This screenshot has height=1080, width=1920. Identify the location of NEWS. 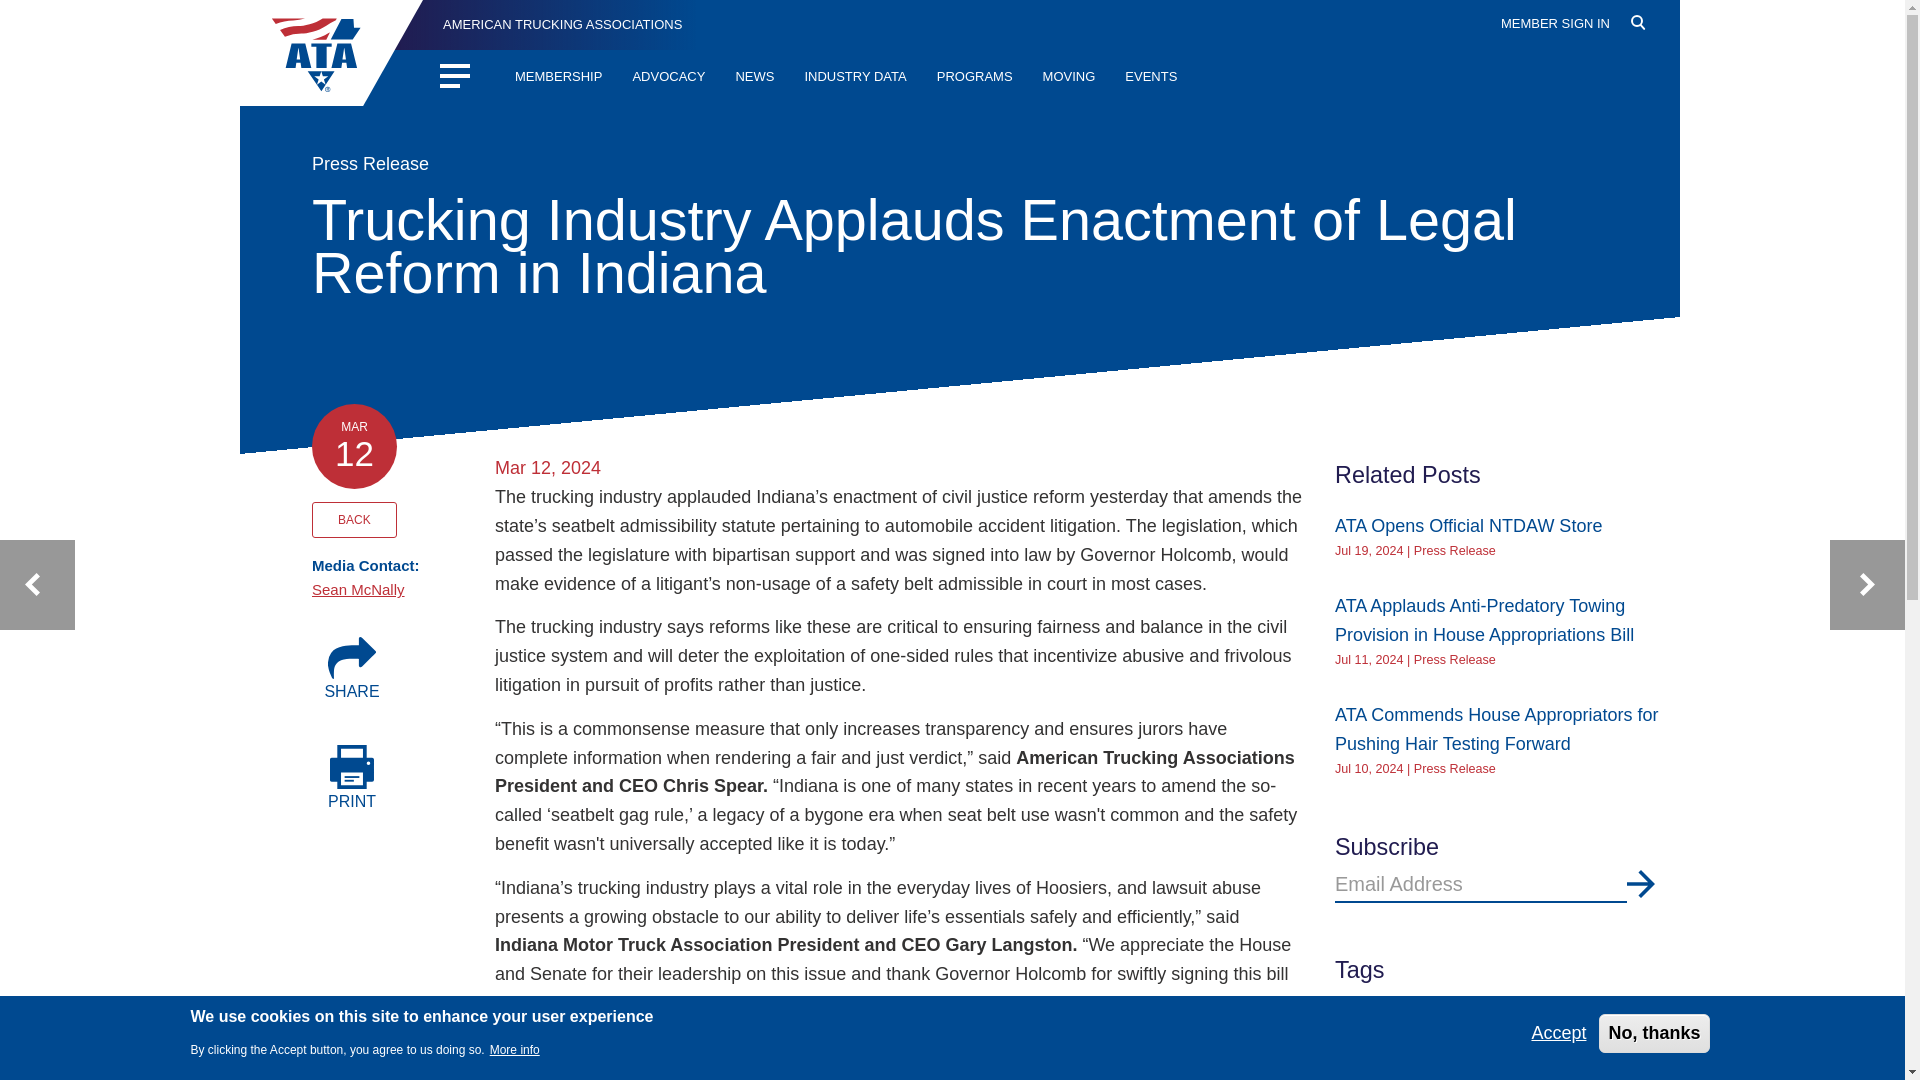
(754, 78).